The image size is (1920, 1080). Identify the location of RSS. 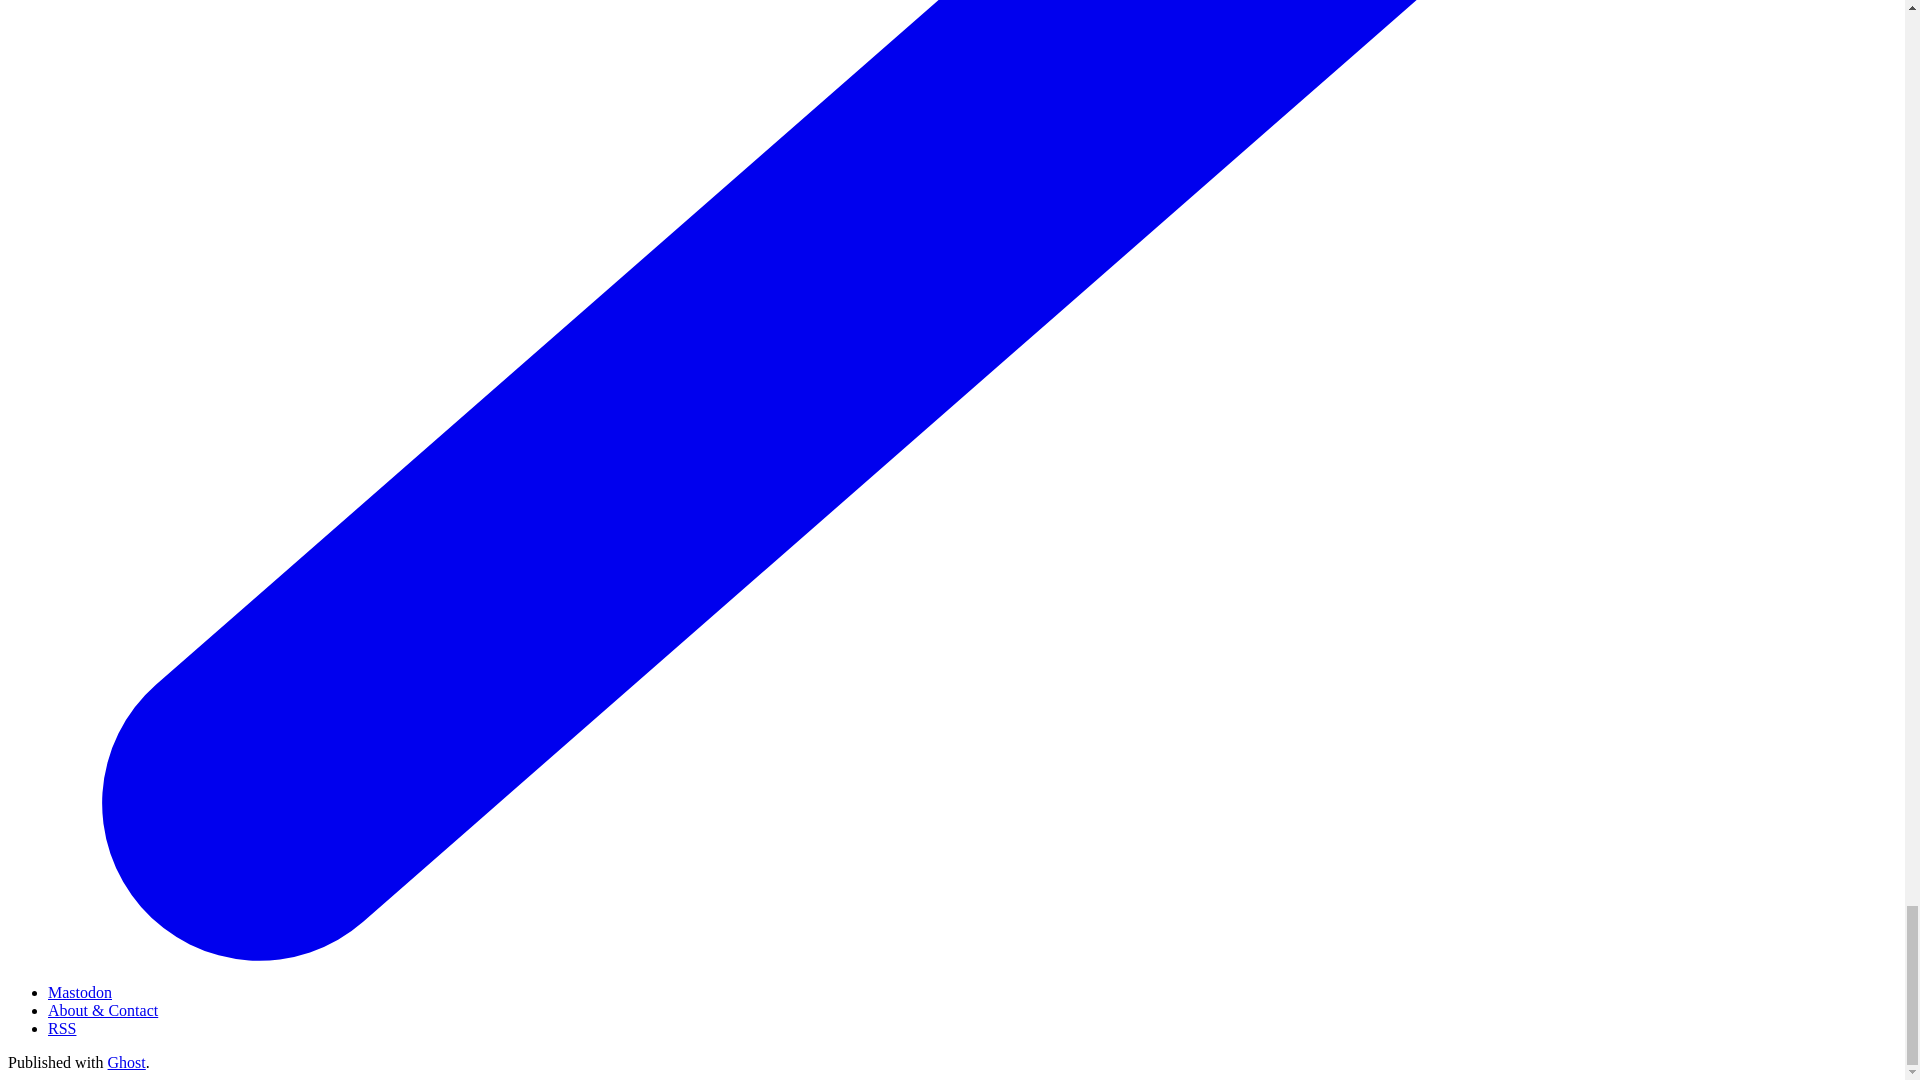
(62, 1028).